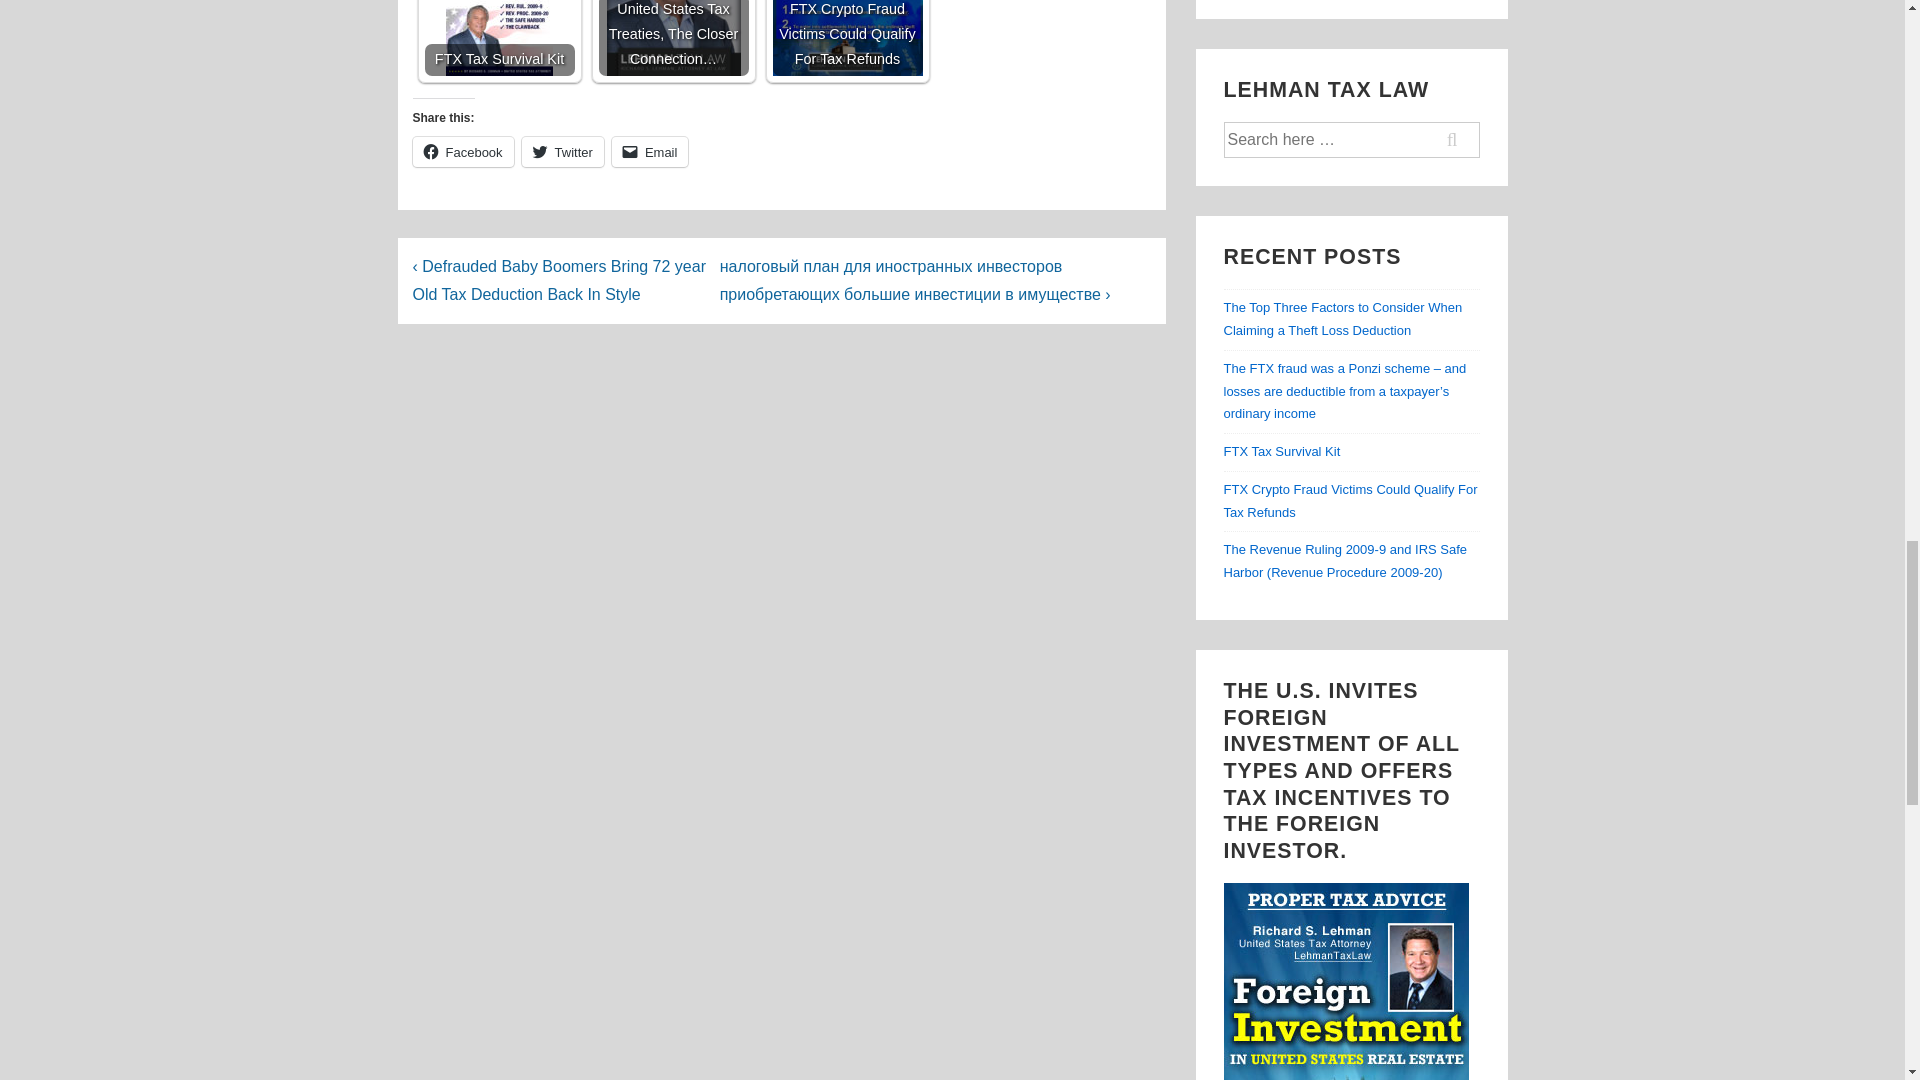  I want to click on Click to email a link to a friend, so click(650, 152).